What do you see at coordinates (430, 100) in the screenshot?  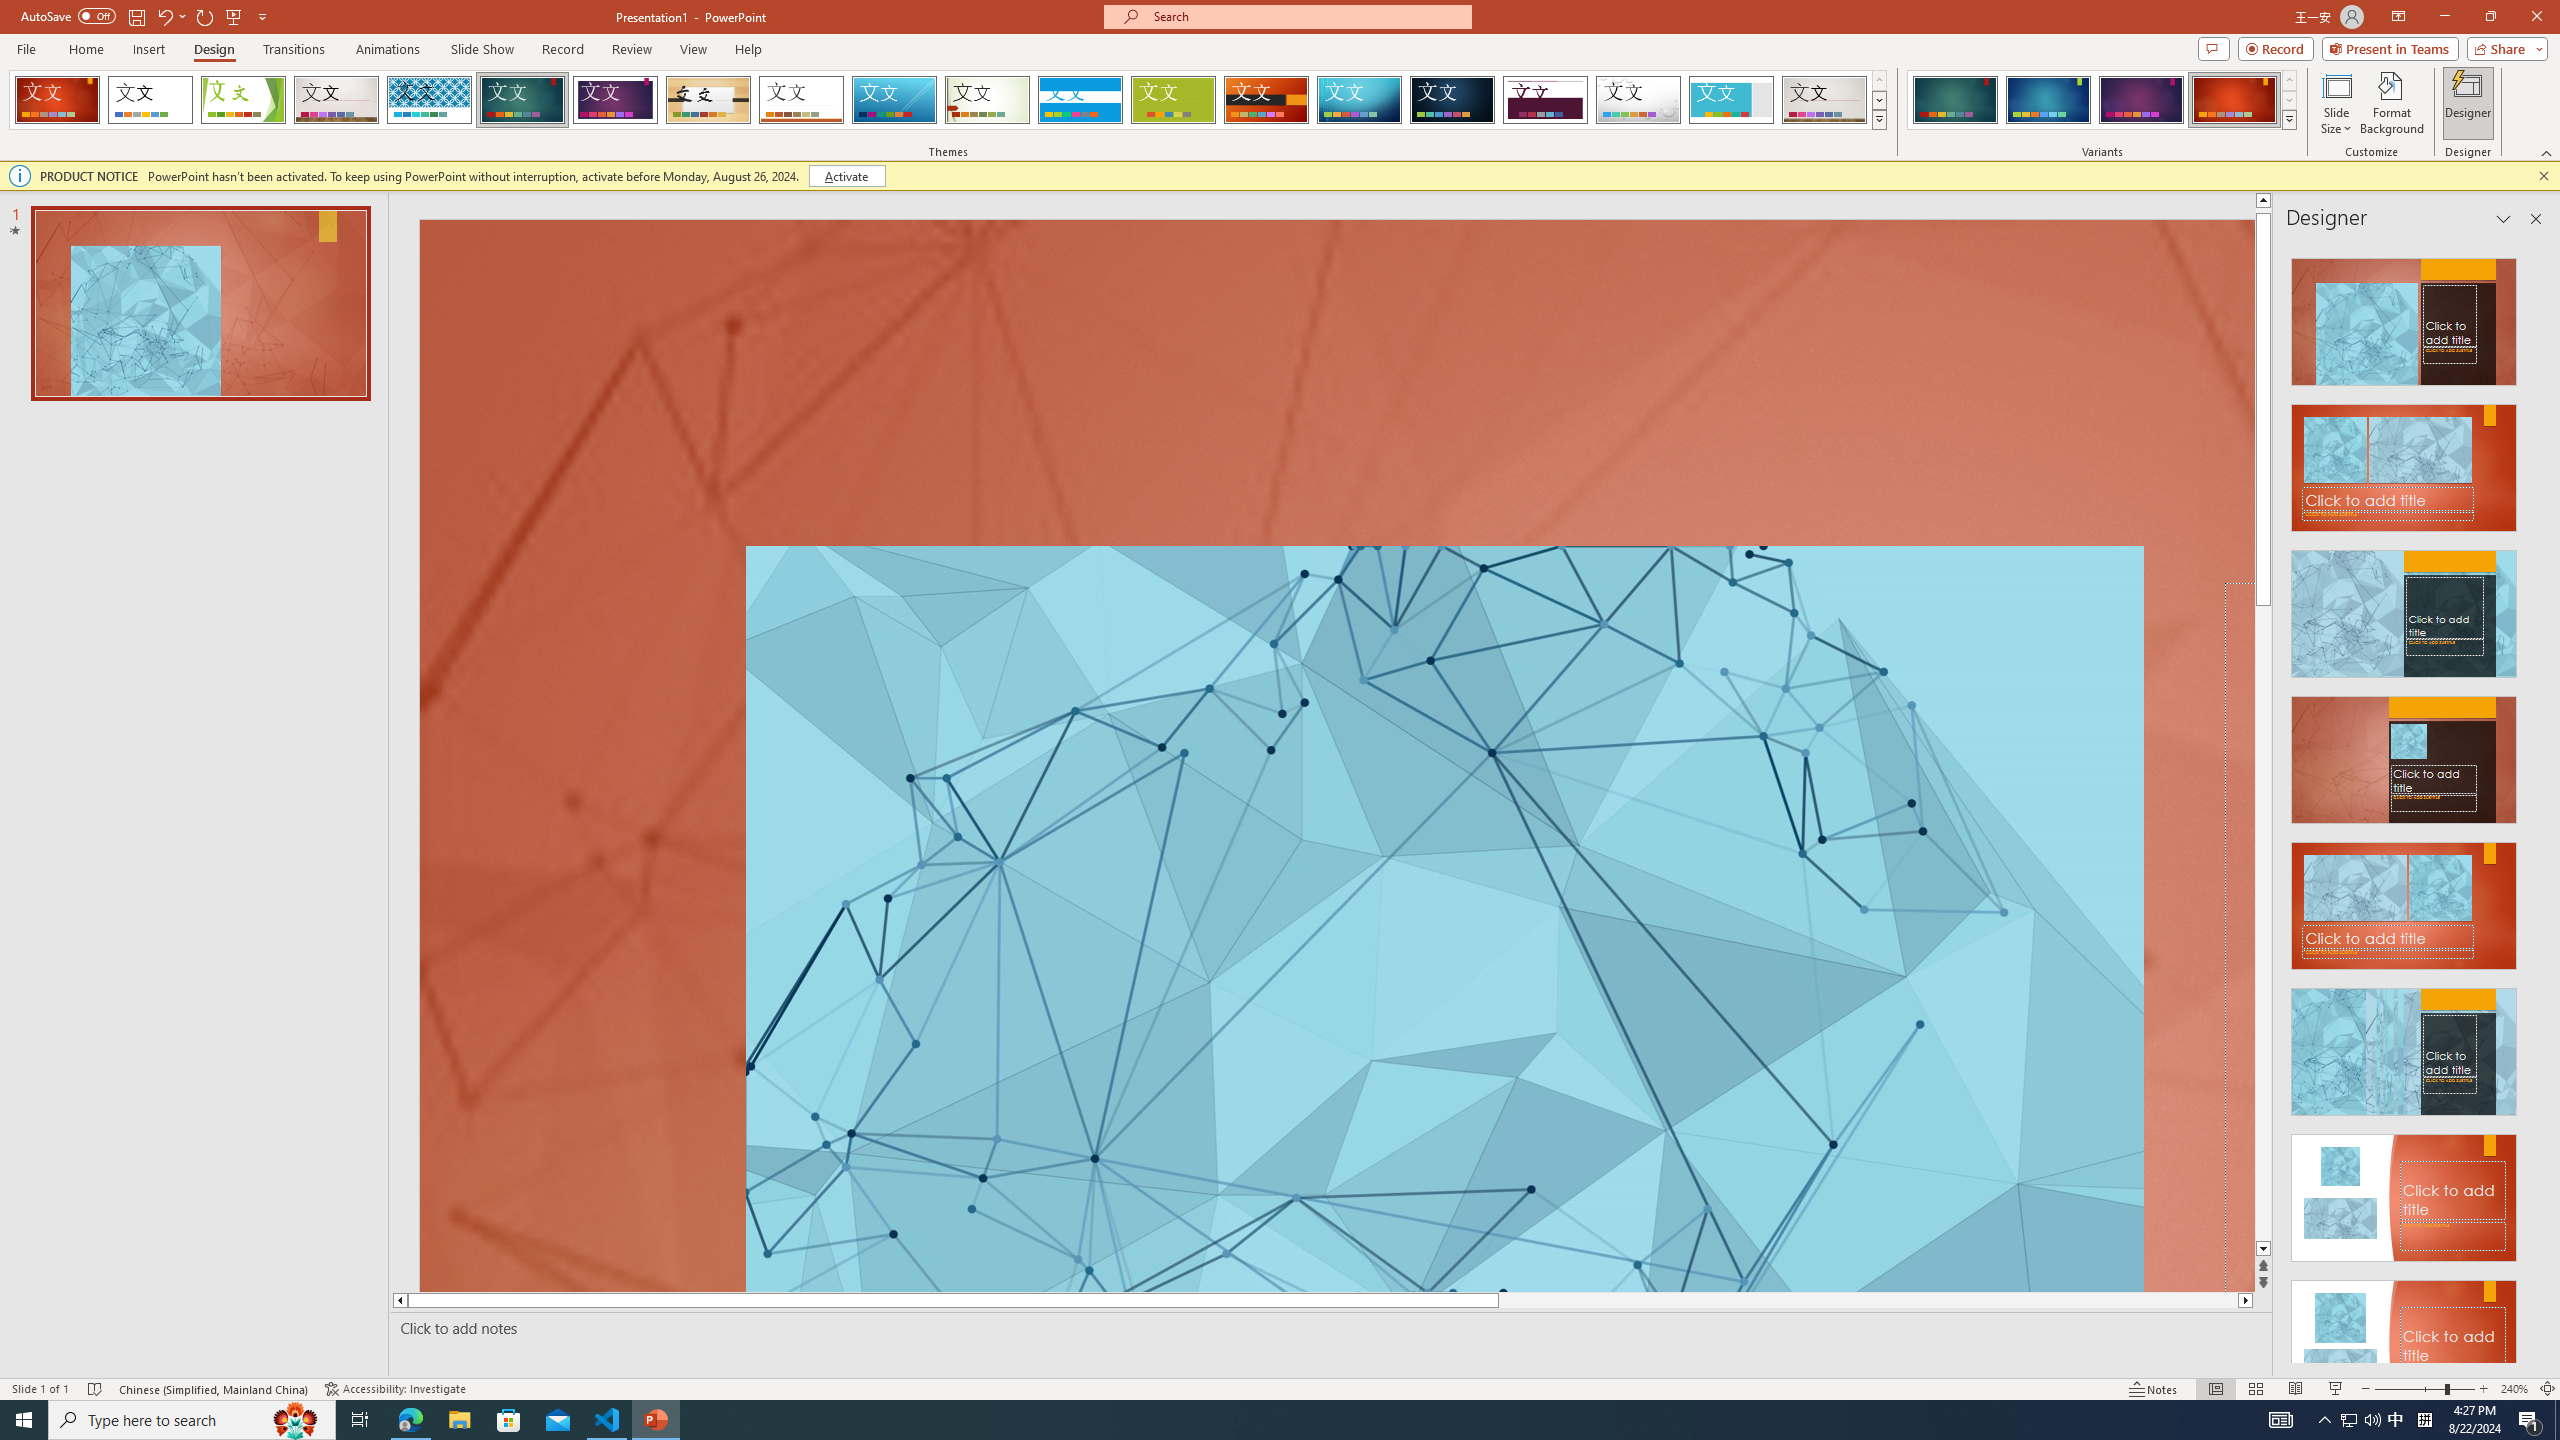 I see `Integral` at bounding box center [430, 100].